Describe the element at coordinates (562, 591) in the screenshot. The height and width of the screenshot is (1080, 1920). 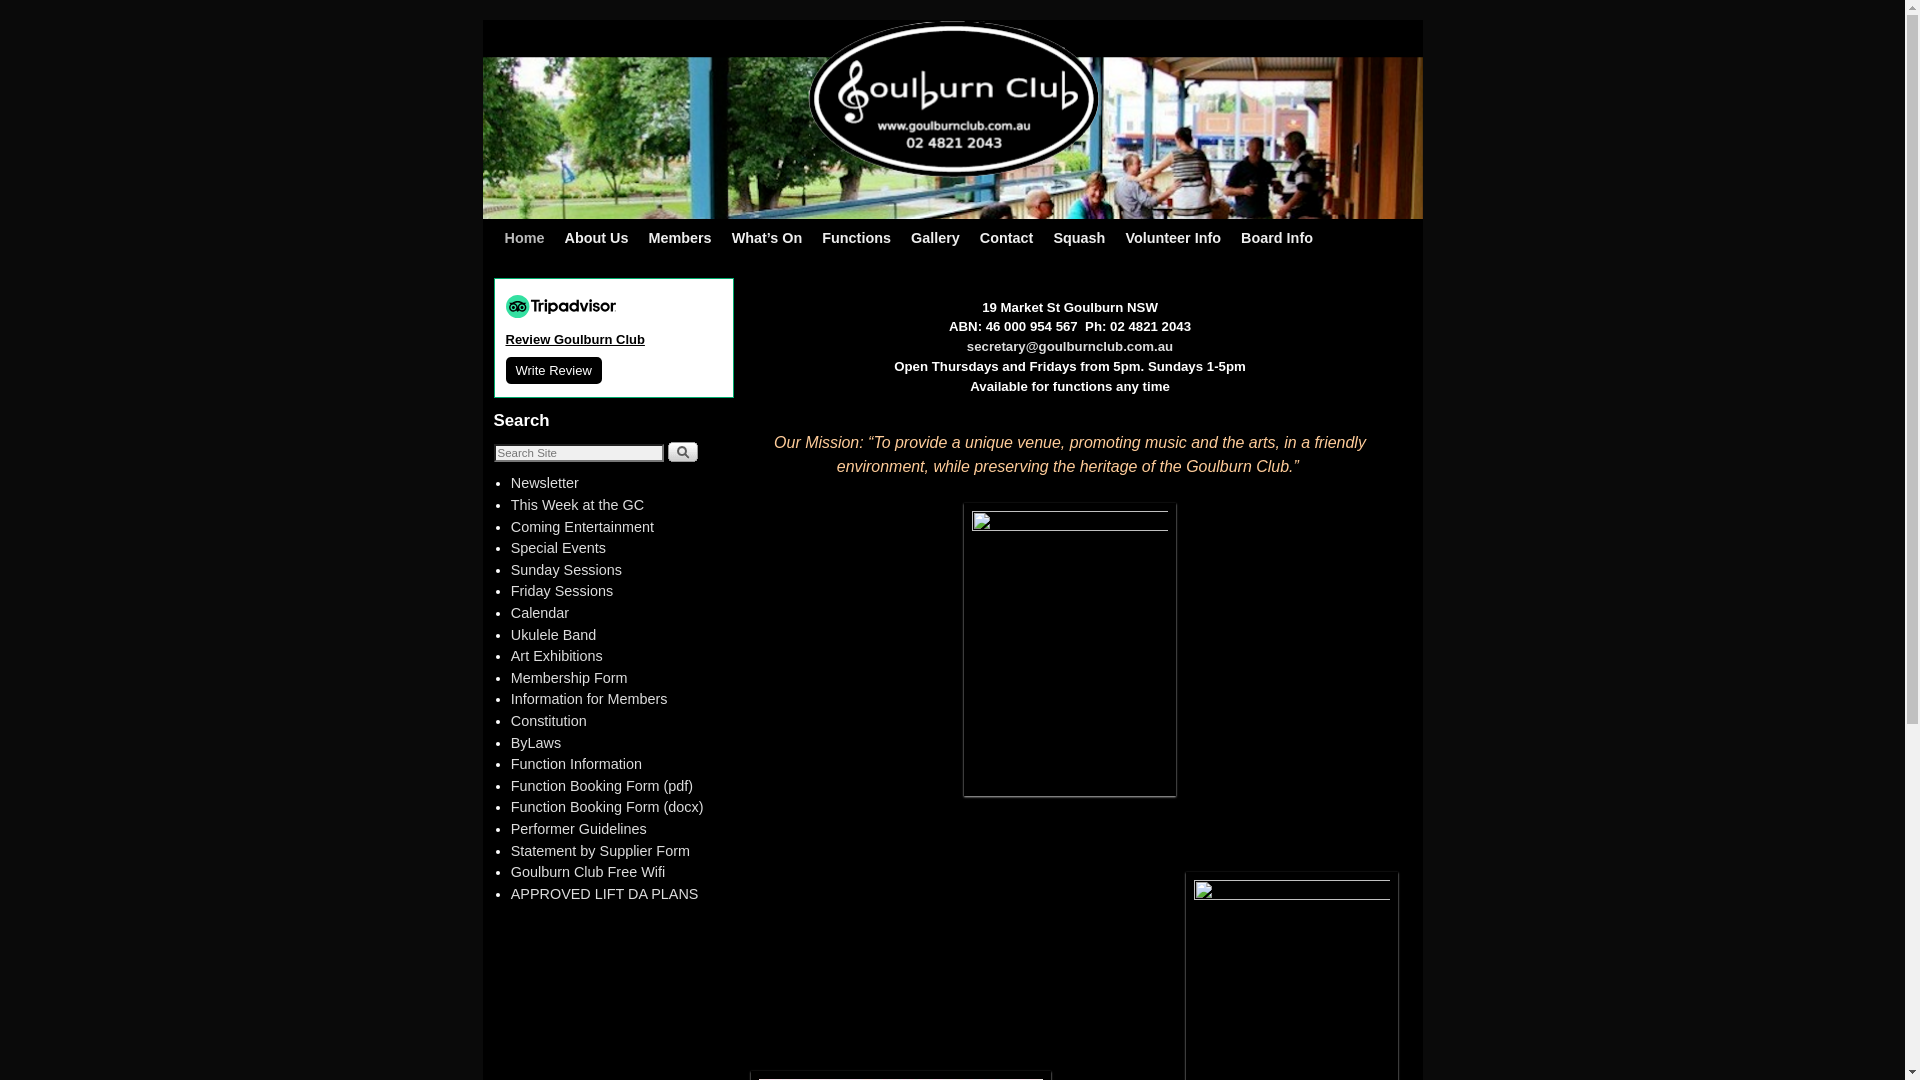
I see `Friday Sessions` at that location.